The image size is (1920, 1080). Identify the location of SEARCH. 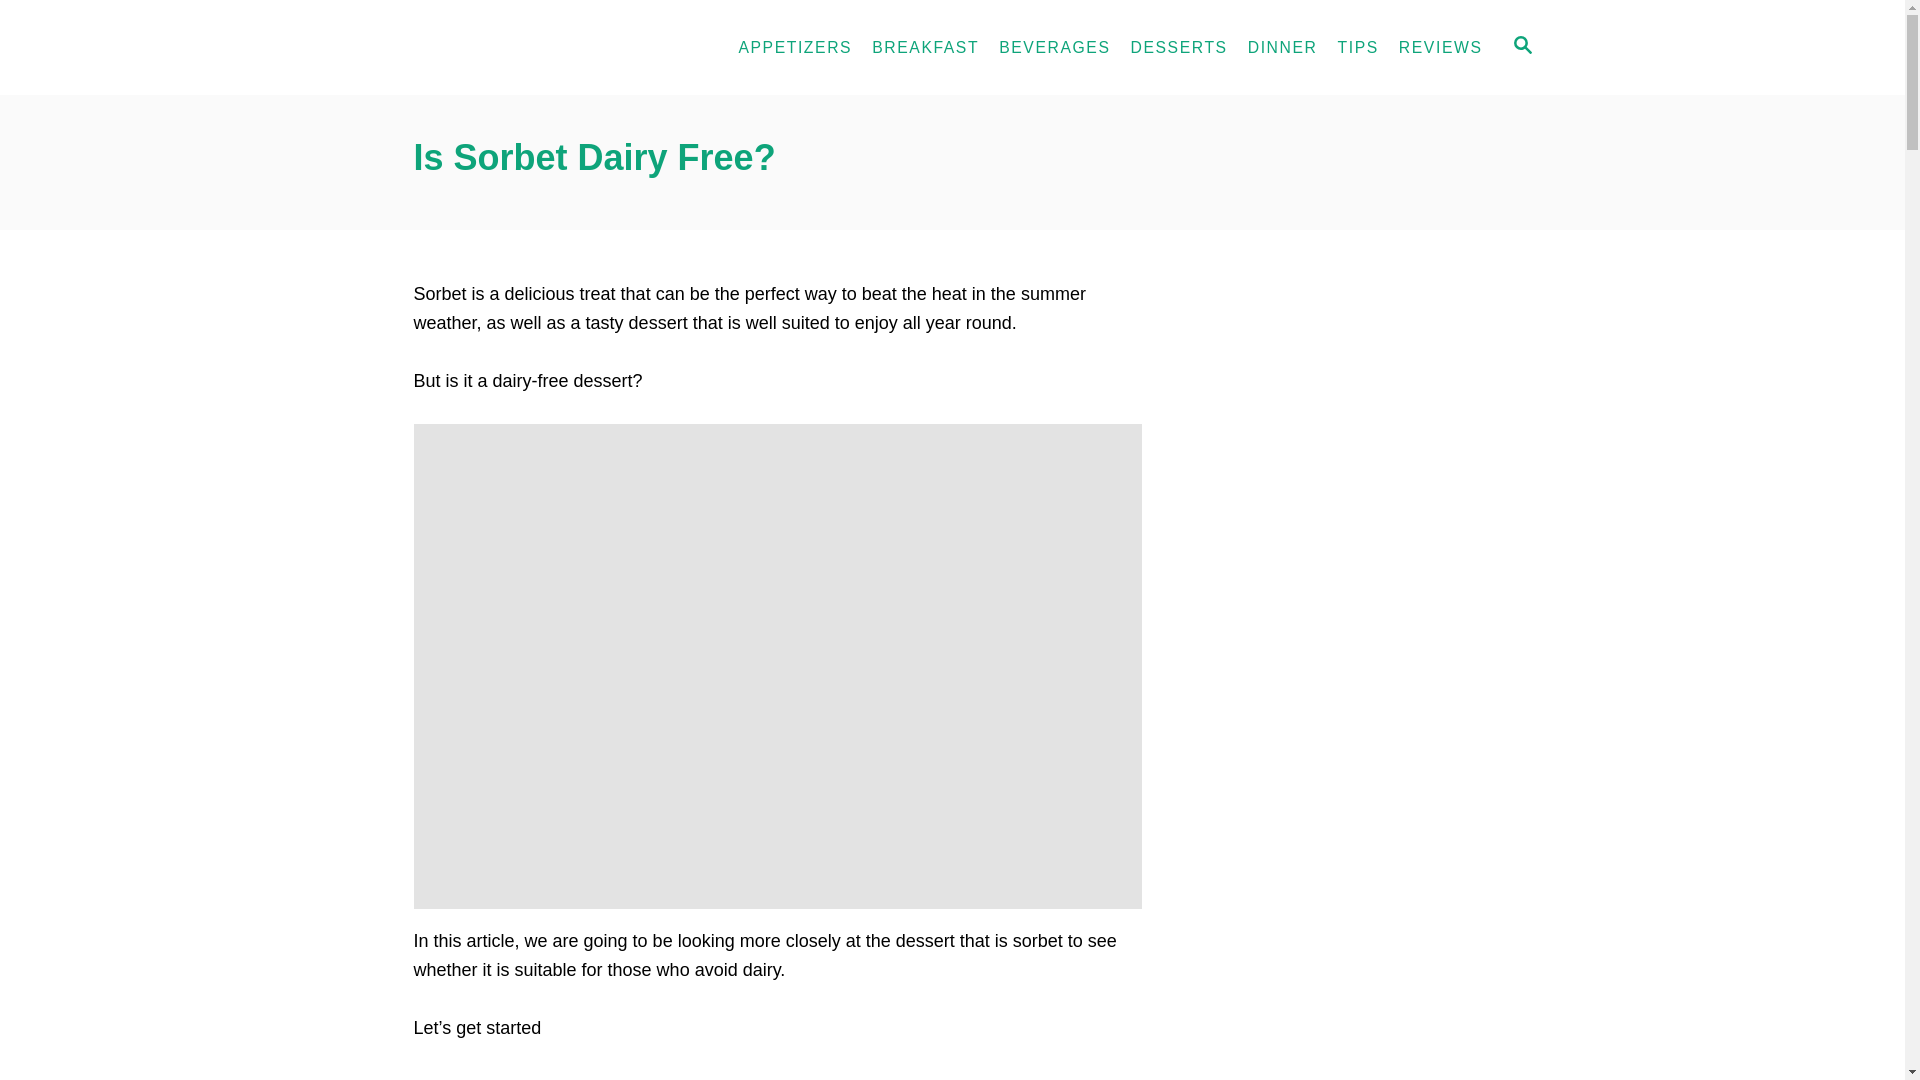
(1523, 47).